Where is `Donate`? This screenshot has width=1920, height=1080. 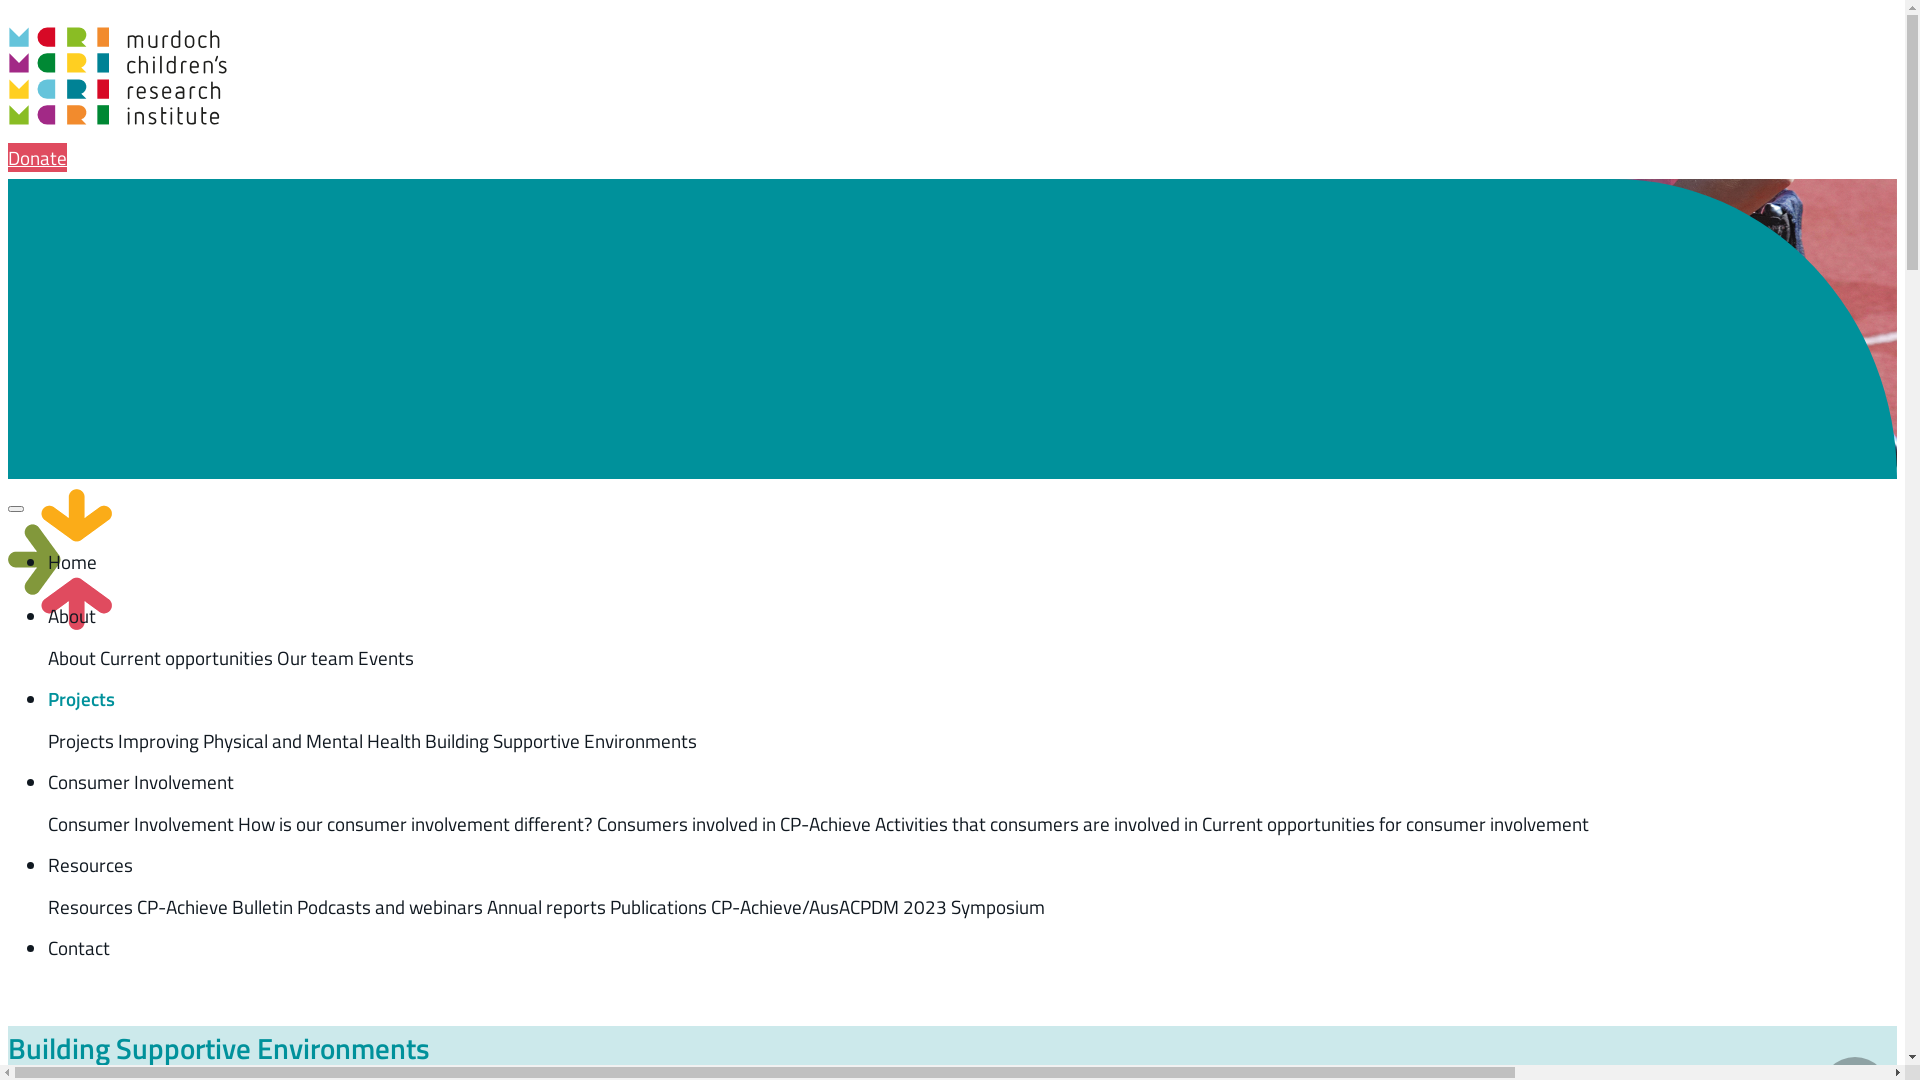
Donate is located at coordinates (38, 158).